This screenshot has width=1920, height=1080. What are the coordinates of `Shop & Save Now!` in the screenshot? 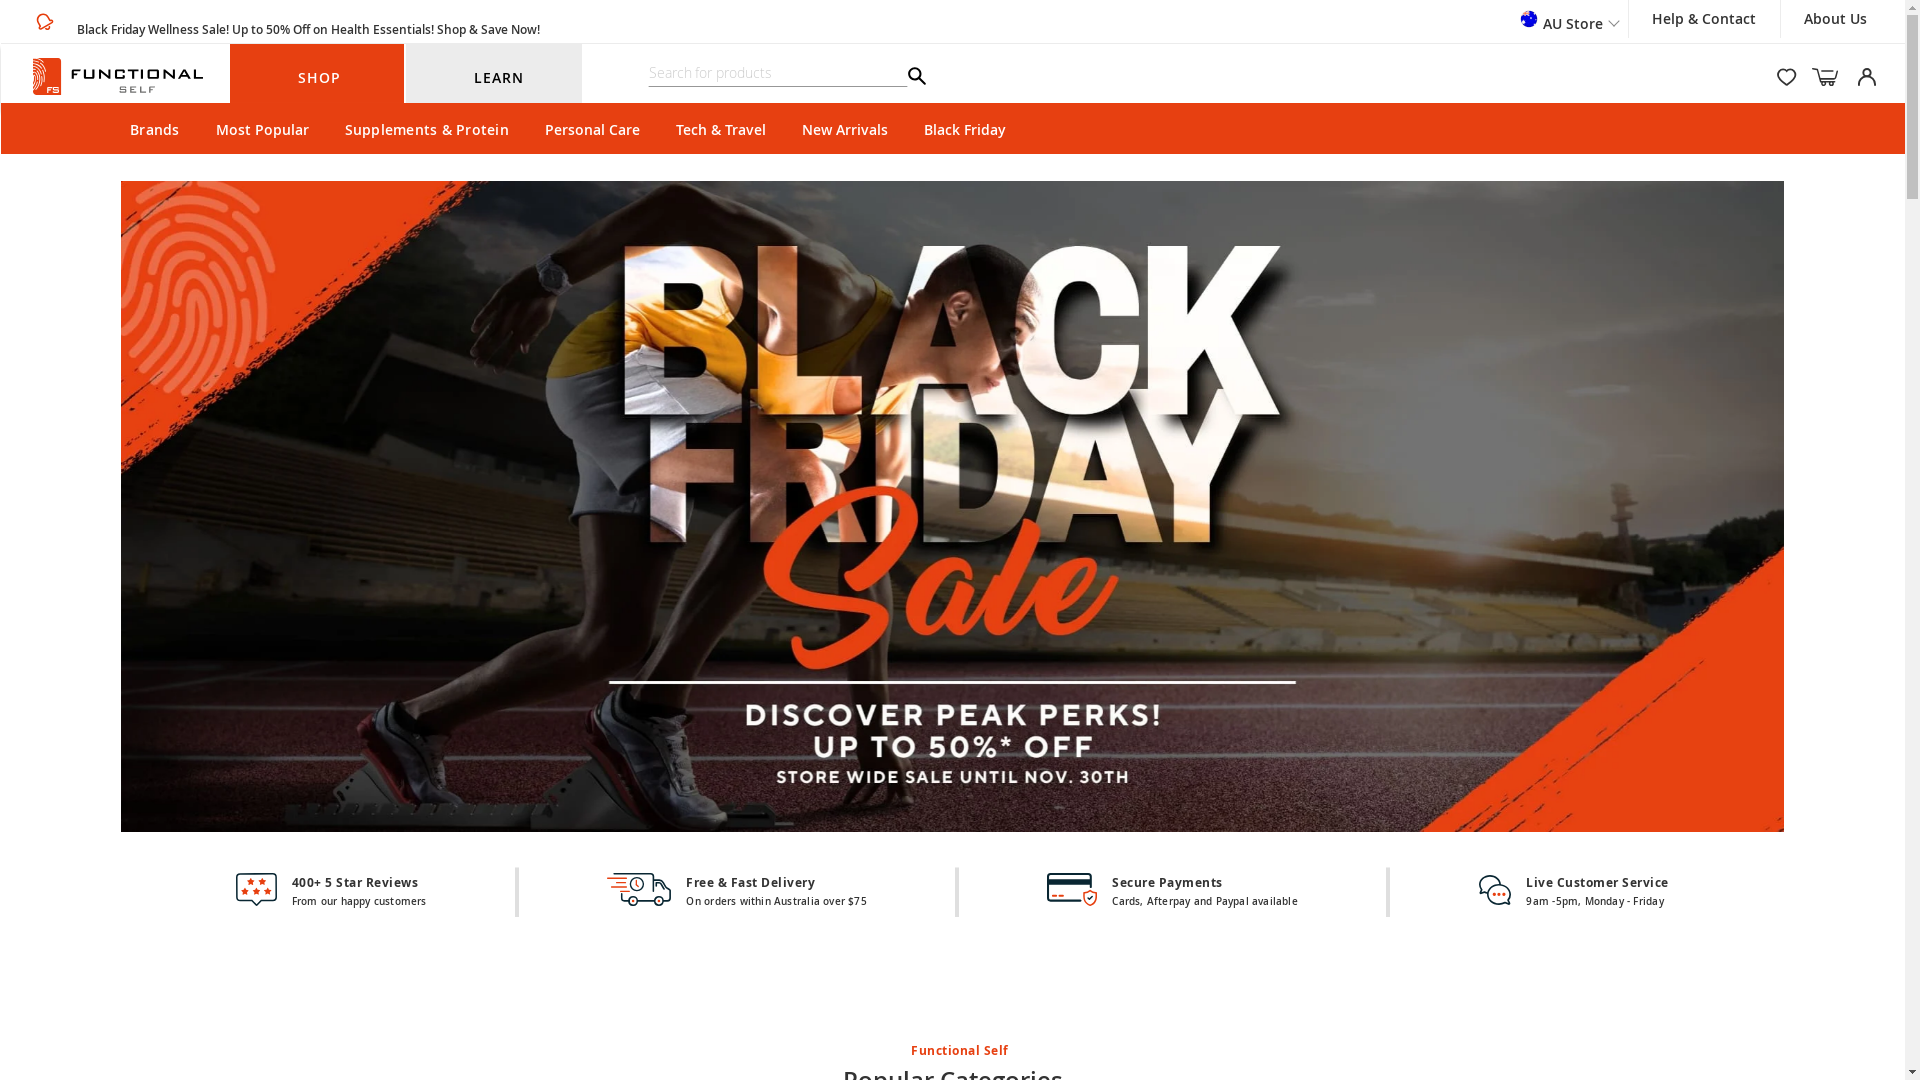 It's located at (488, 28).